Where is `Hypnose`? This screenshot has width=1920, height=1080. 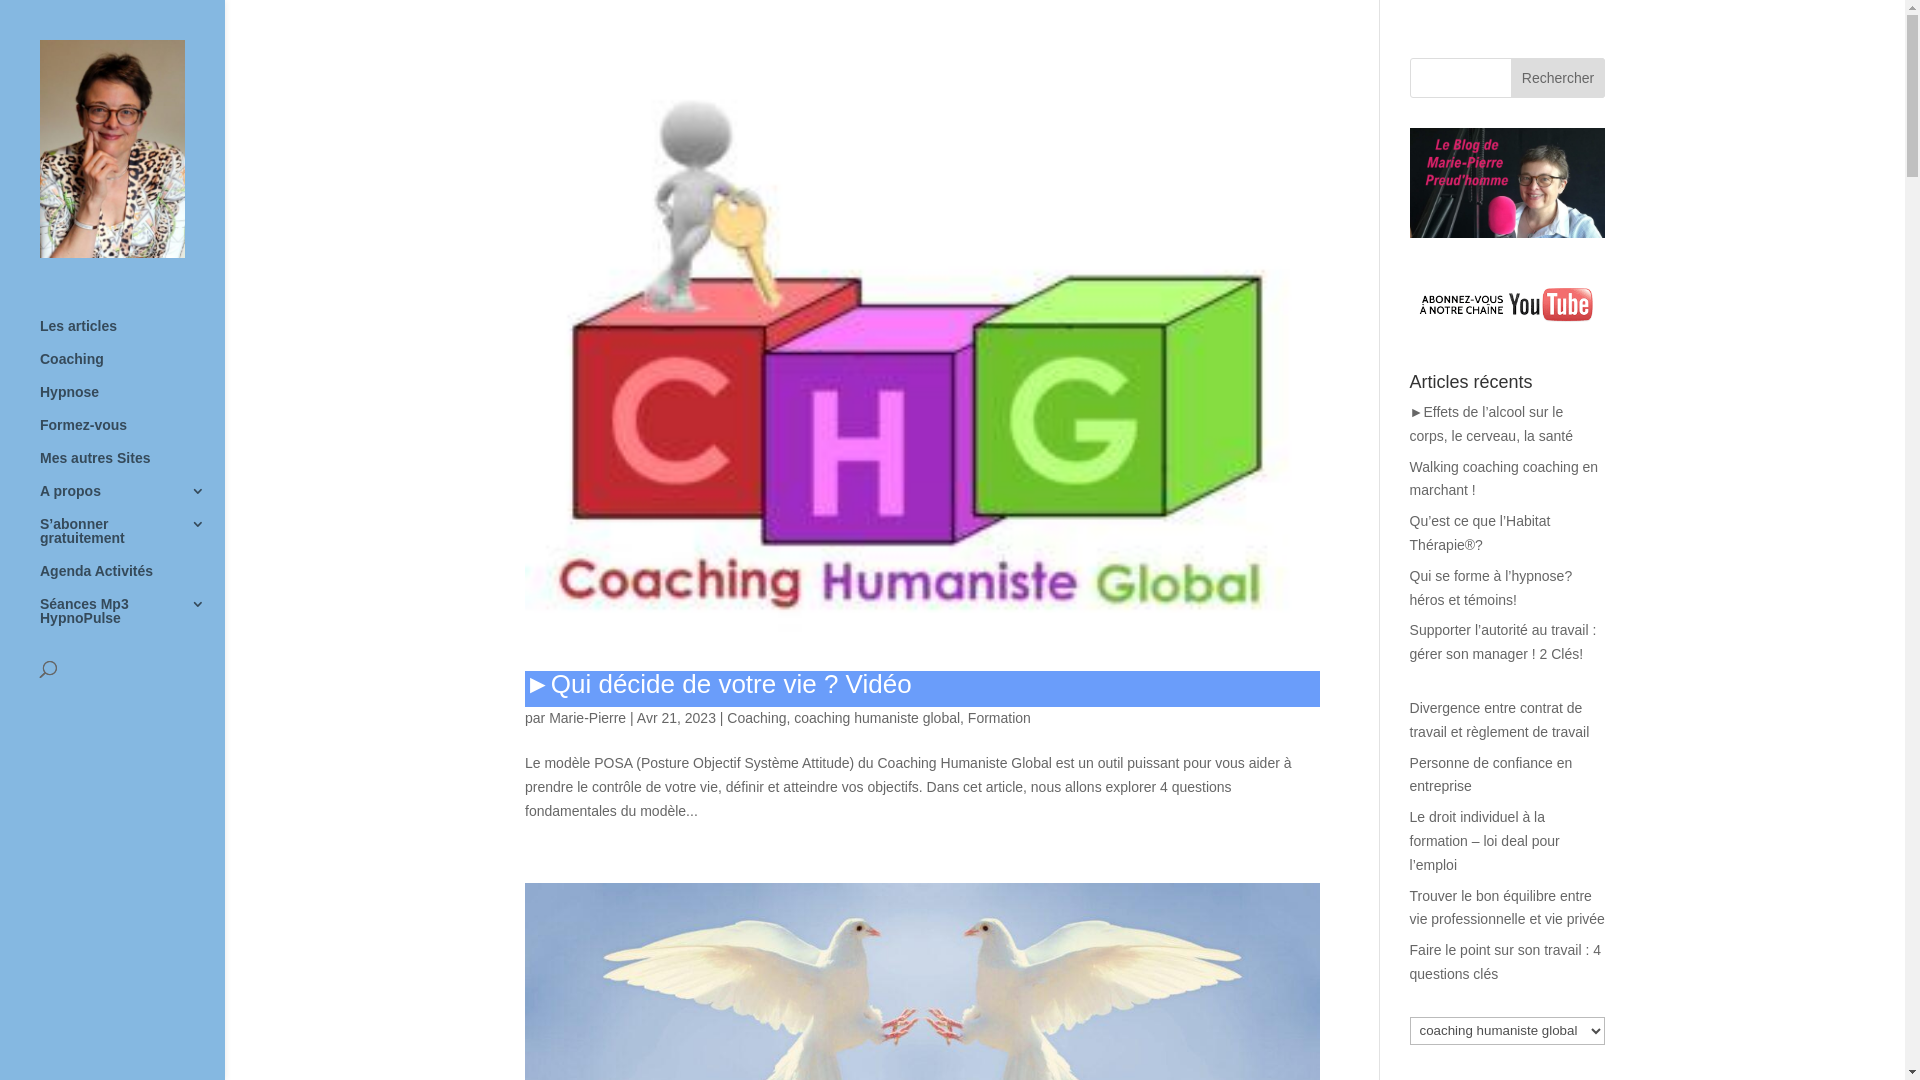 Hypnose is located at coordinates (132, 400).